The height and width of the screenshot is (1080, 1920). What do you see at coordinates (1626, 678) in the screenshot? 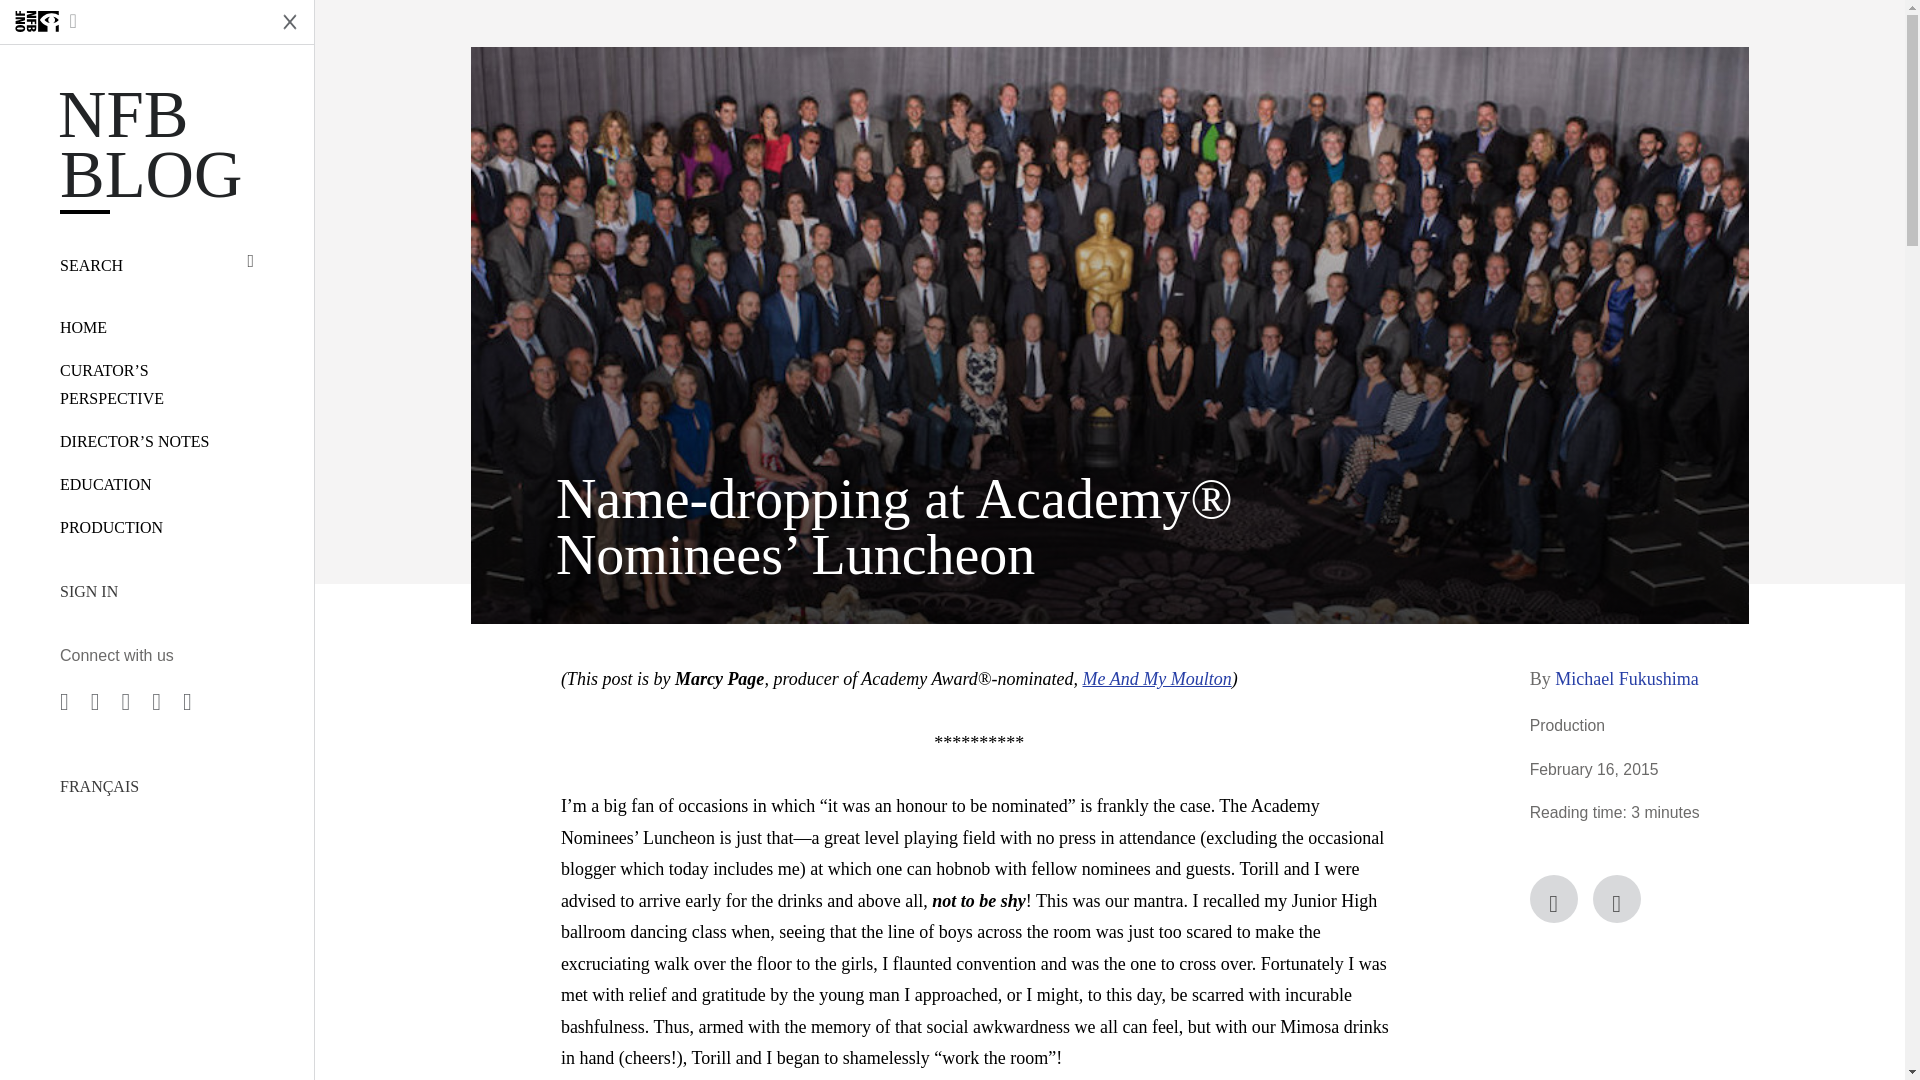
I see `Posts by Michael Fukushima` at bounding box center [1626, 678].